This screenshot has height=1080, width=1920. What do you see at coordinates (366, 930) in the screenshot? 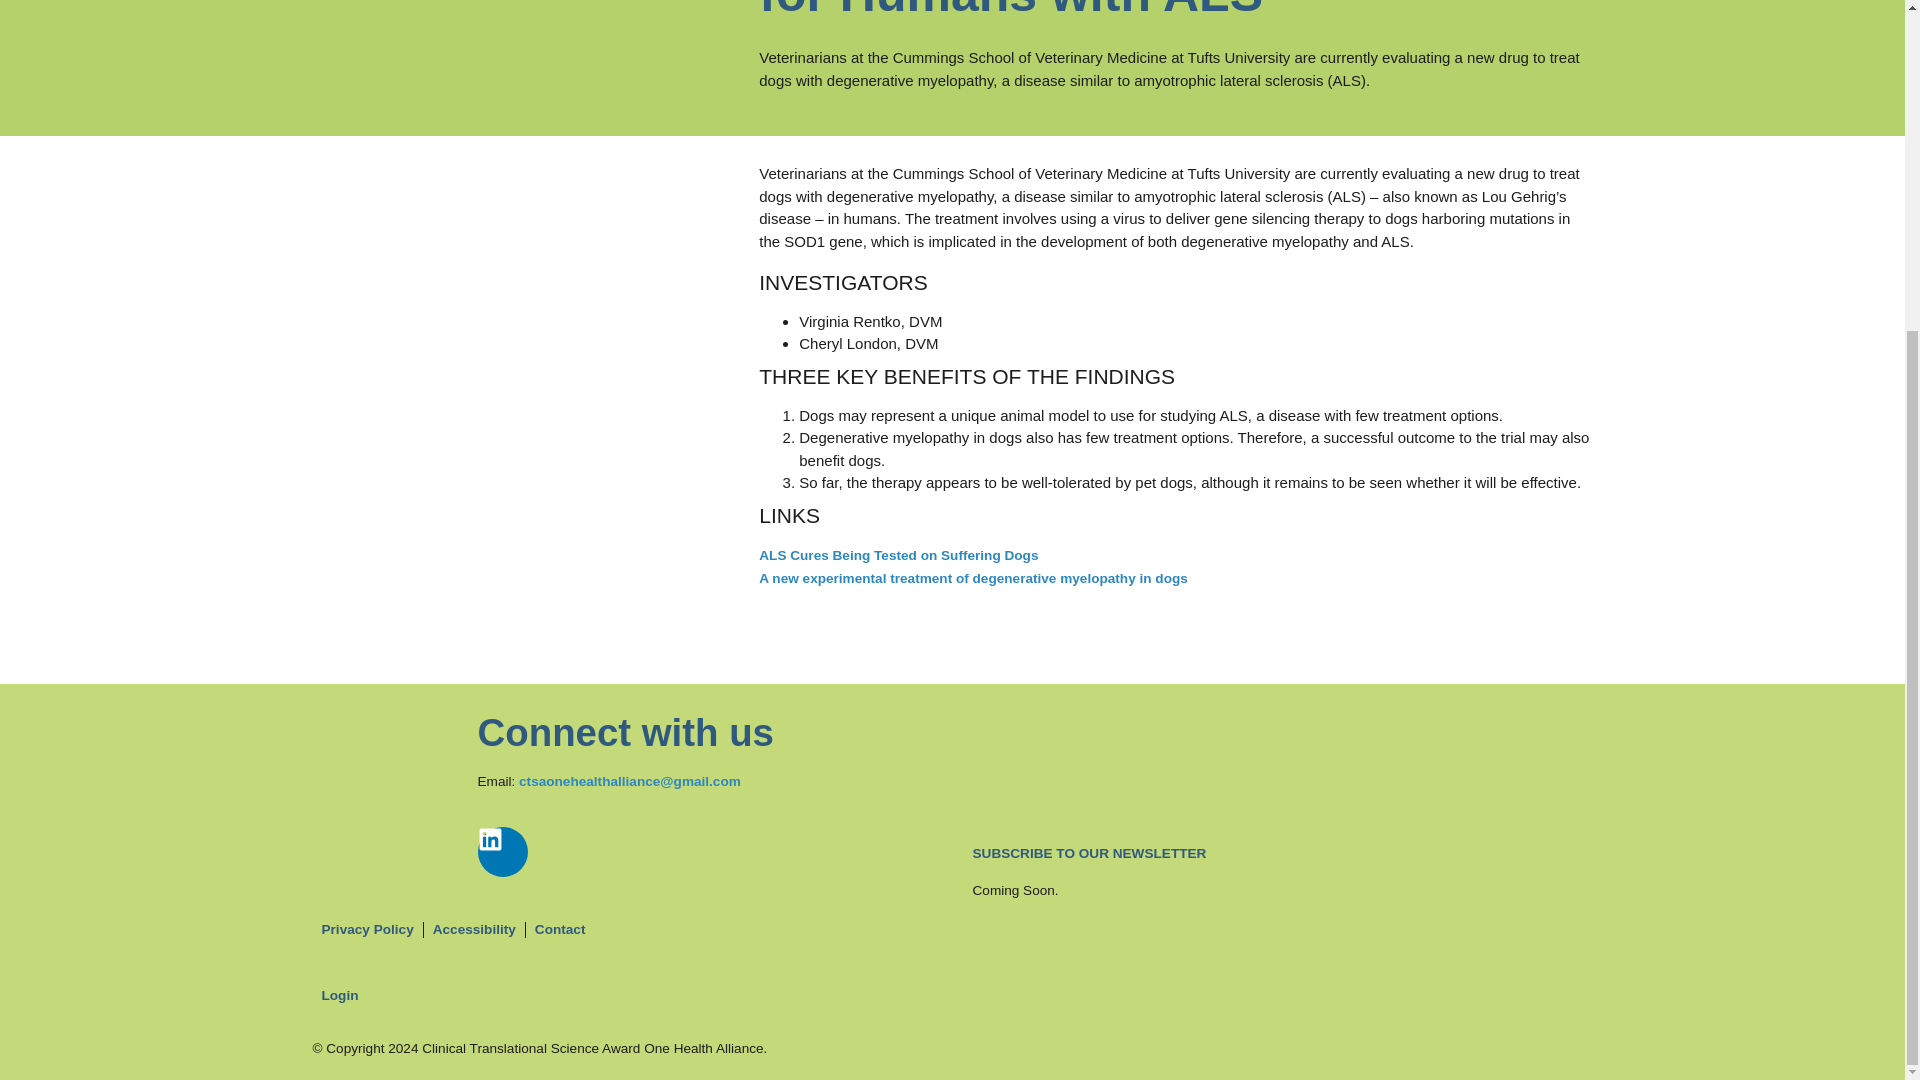
I see `Privacy Policy` at bounding box center [366, 930].